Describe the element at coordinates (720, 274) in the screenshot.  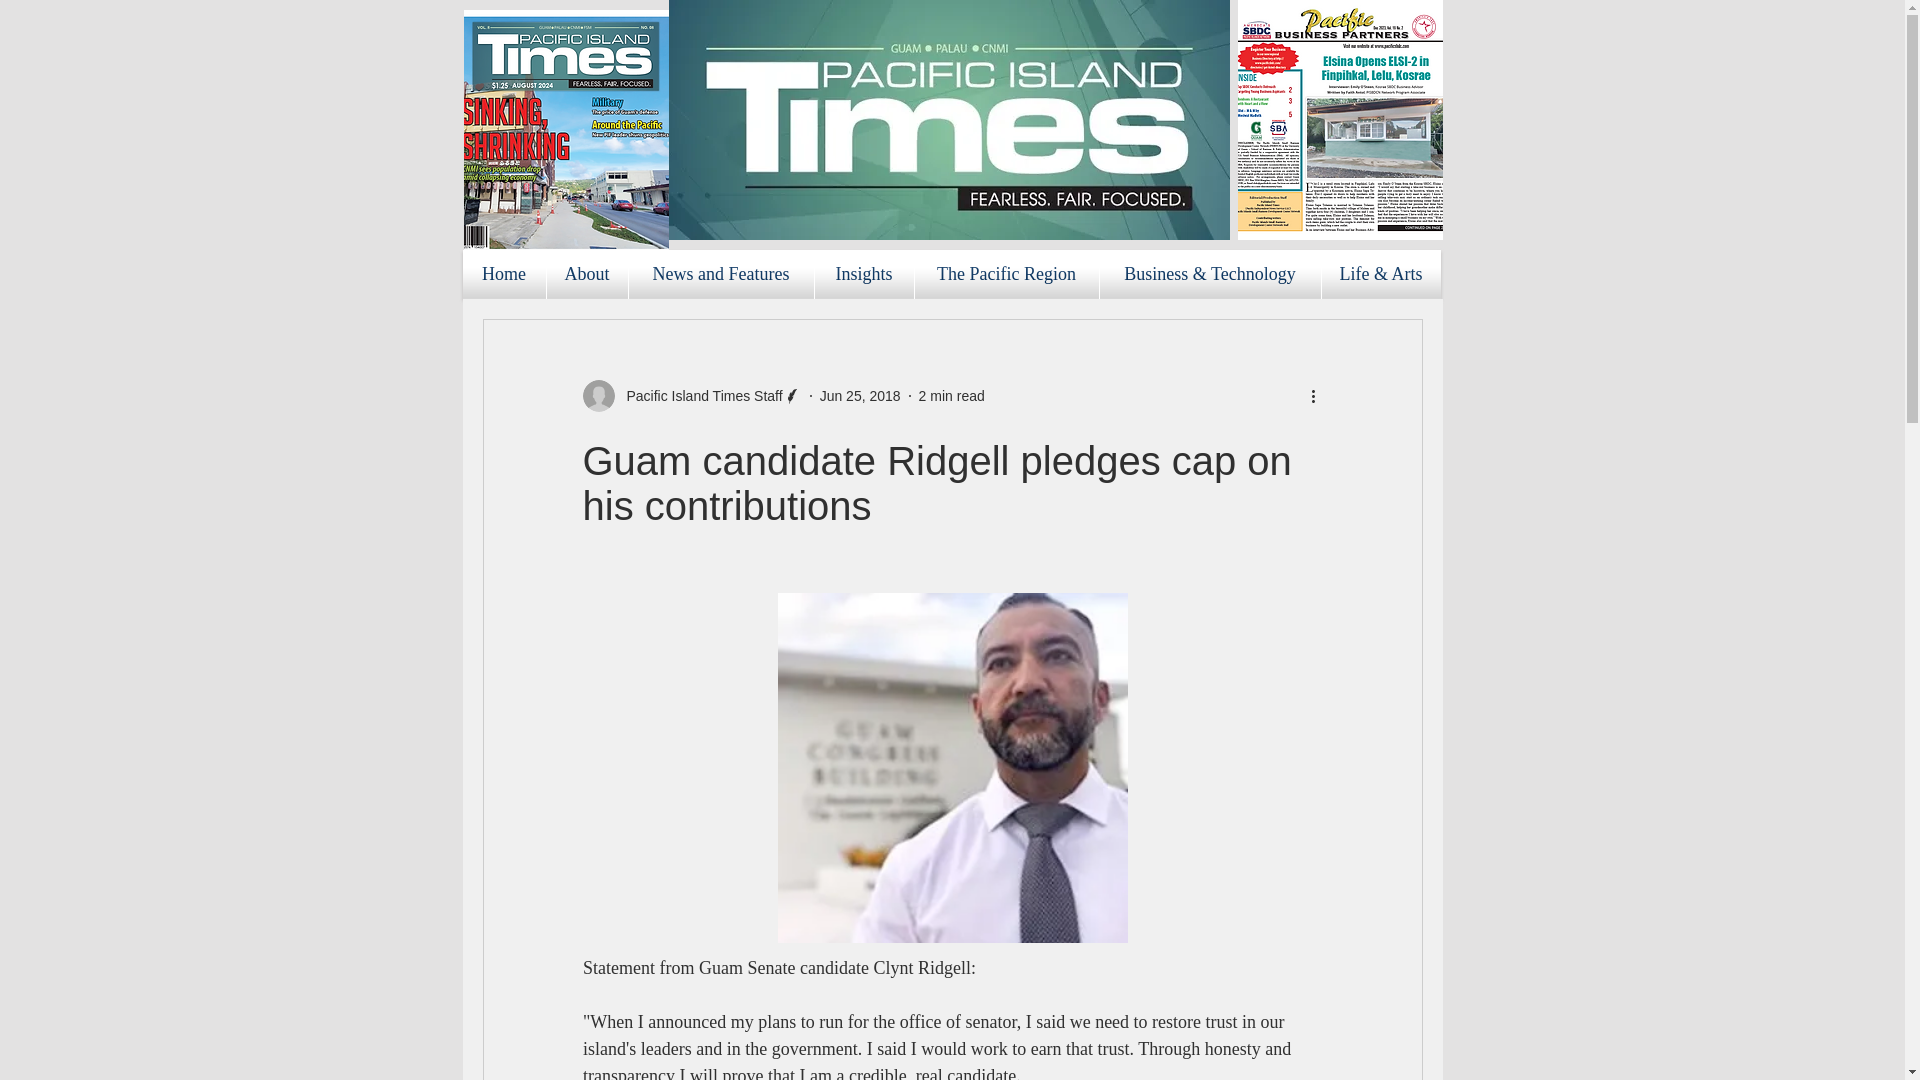
I see `News and Features` at that location.